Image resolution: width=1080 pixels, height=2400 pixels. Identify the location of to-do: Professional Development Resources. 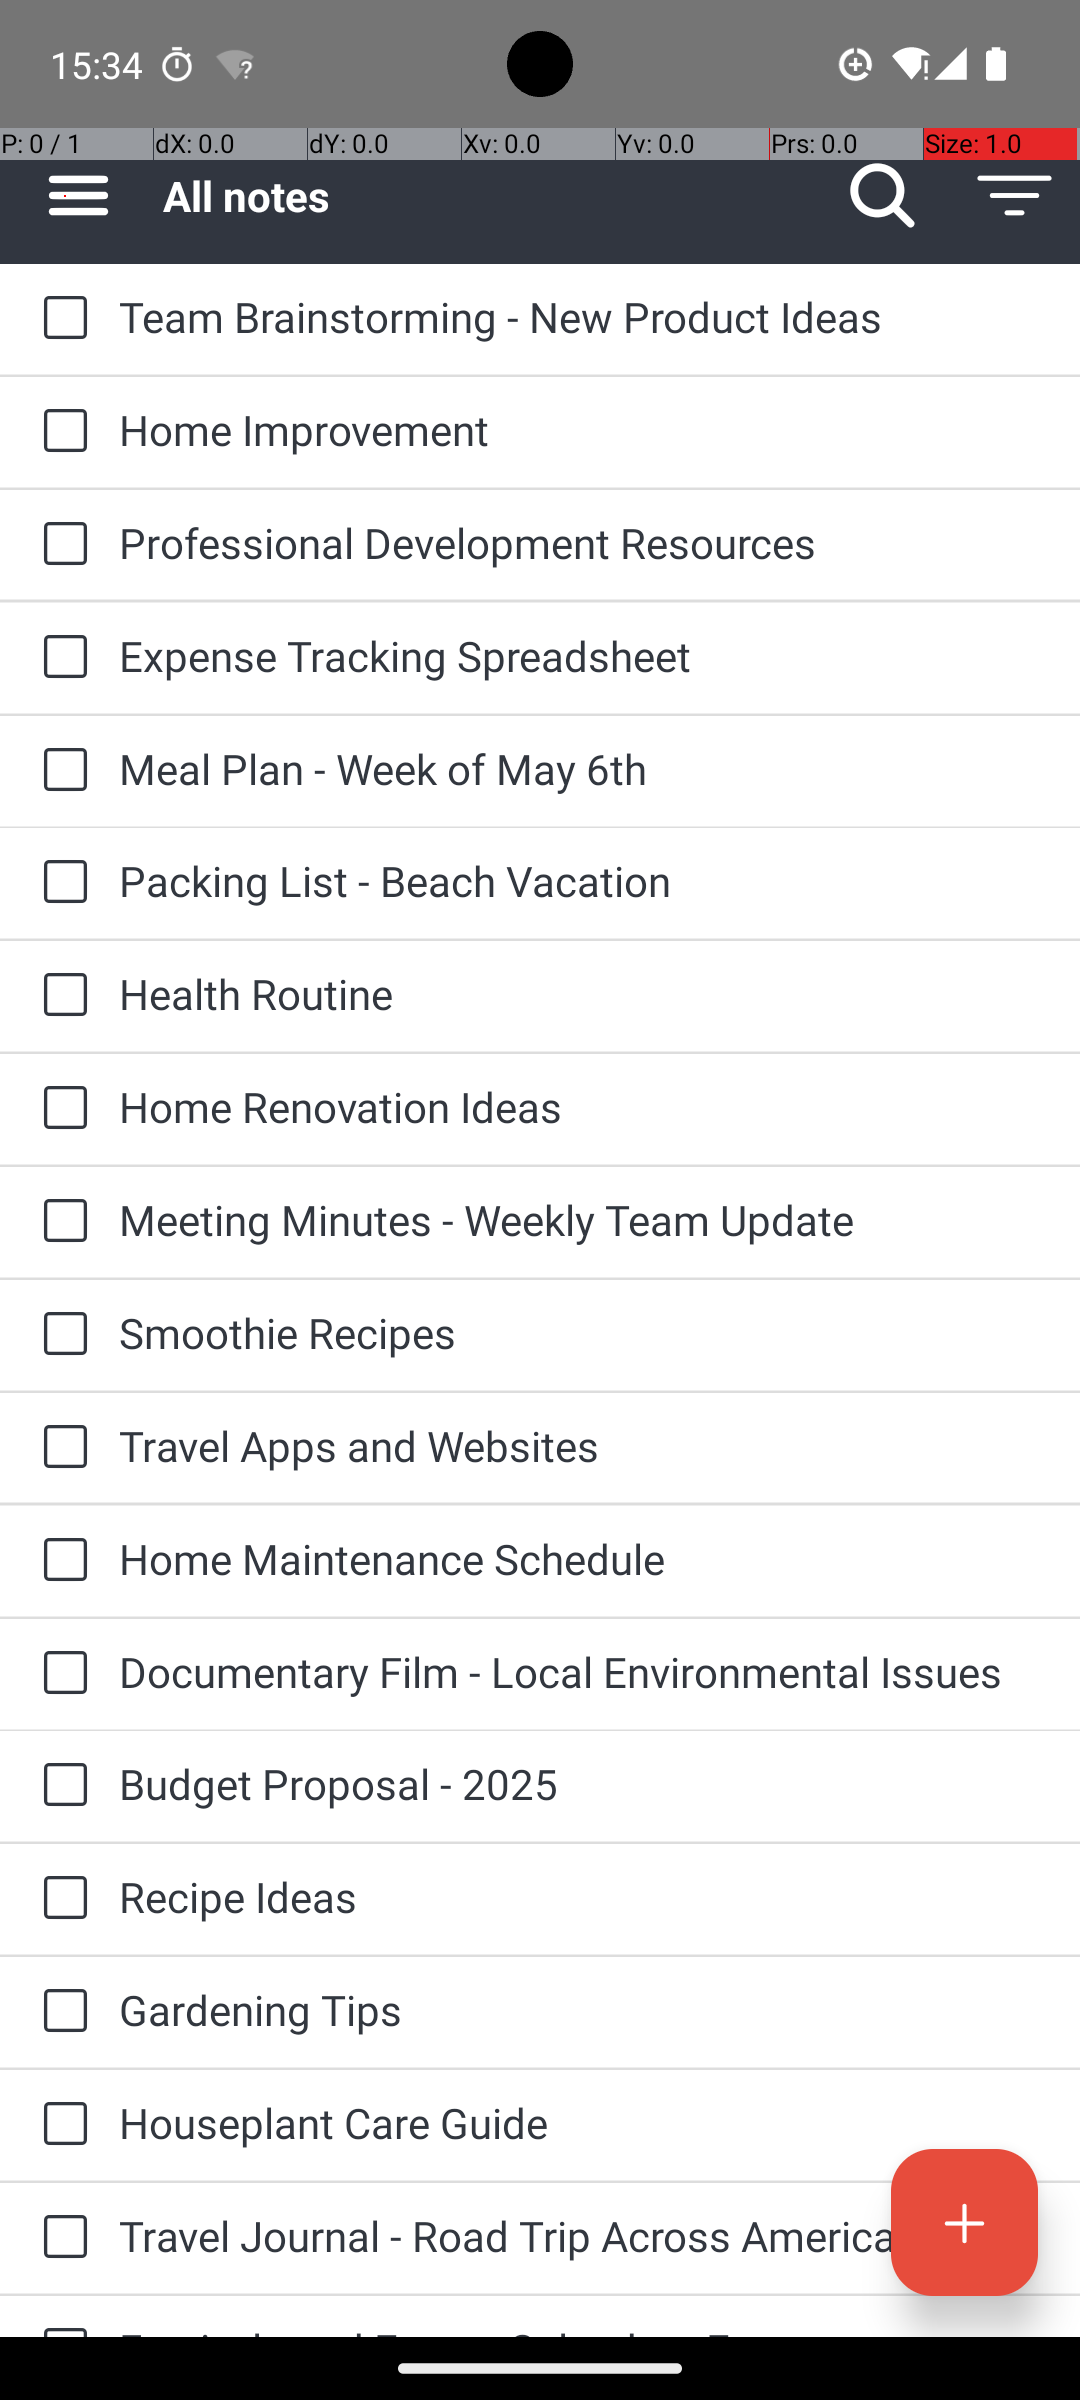
(60, 545).